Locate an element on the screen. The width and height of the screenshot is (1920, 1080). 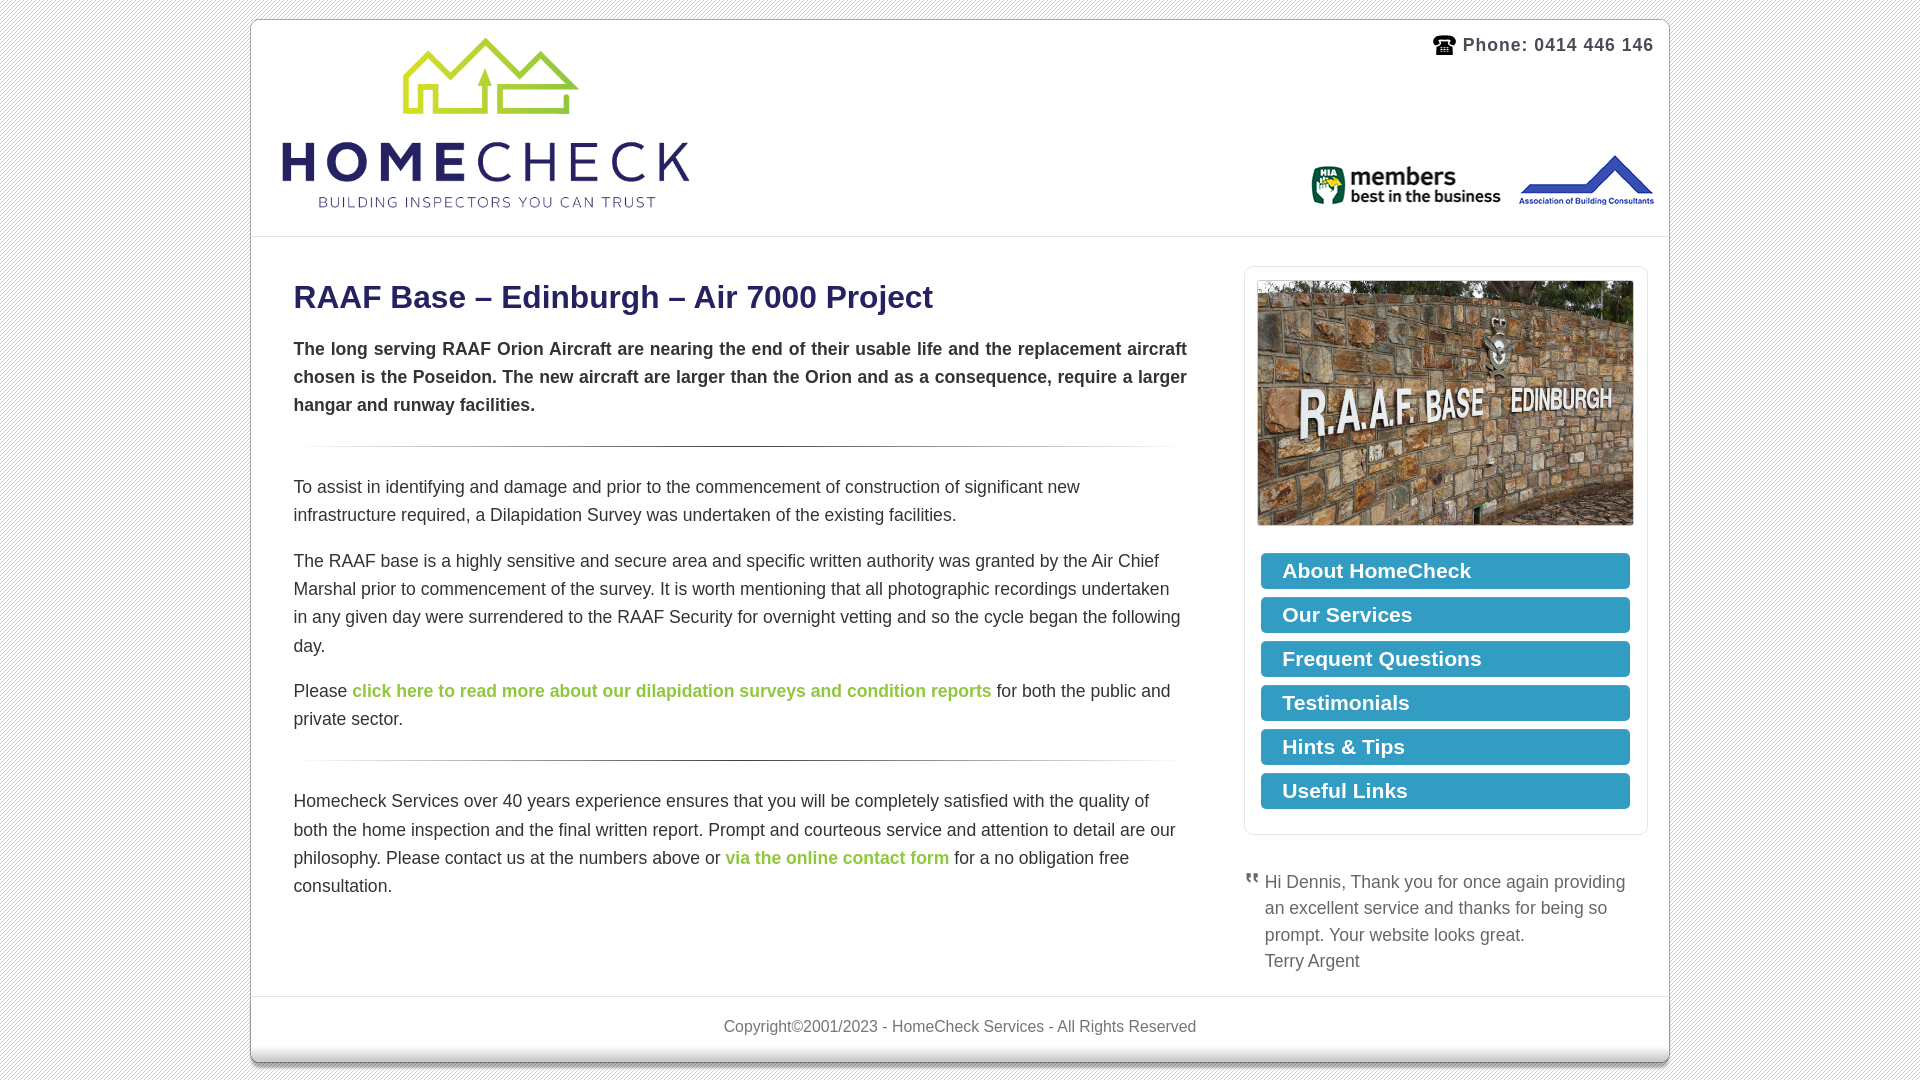
Frequent Questions is located at coordinates (1446, 659).